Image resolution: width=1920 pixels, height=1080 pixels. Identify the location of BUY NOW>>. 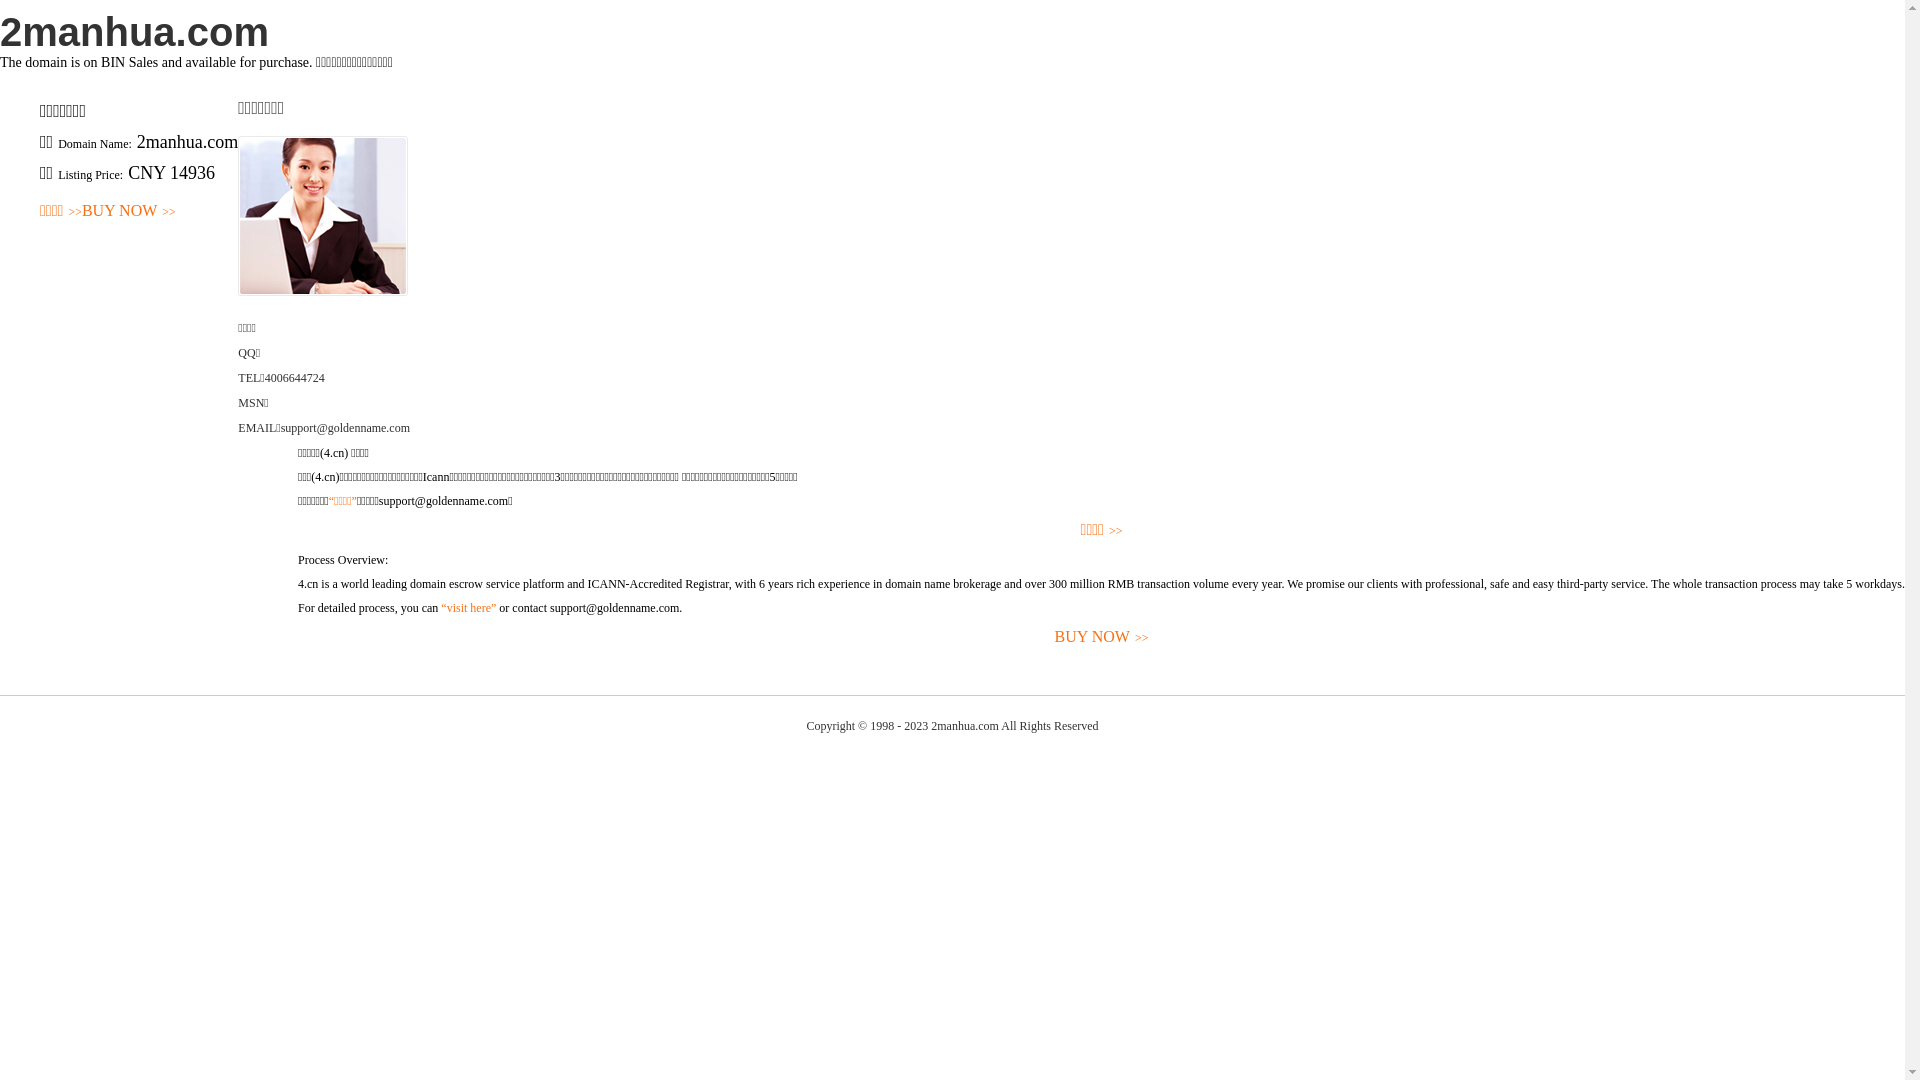
(1102, 638).